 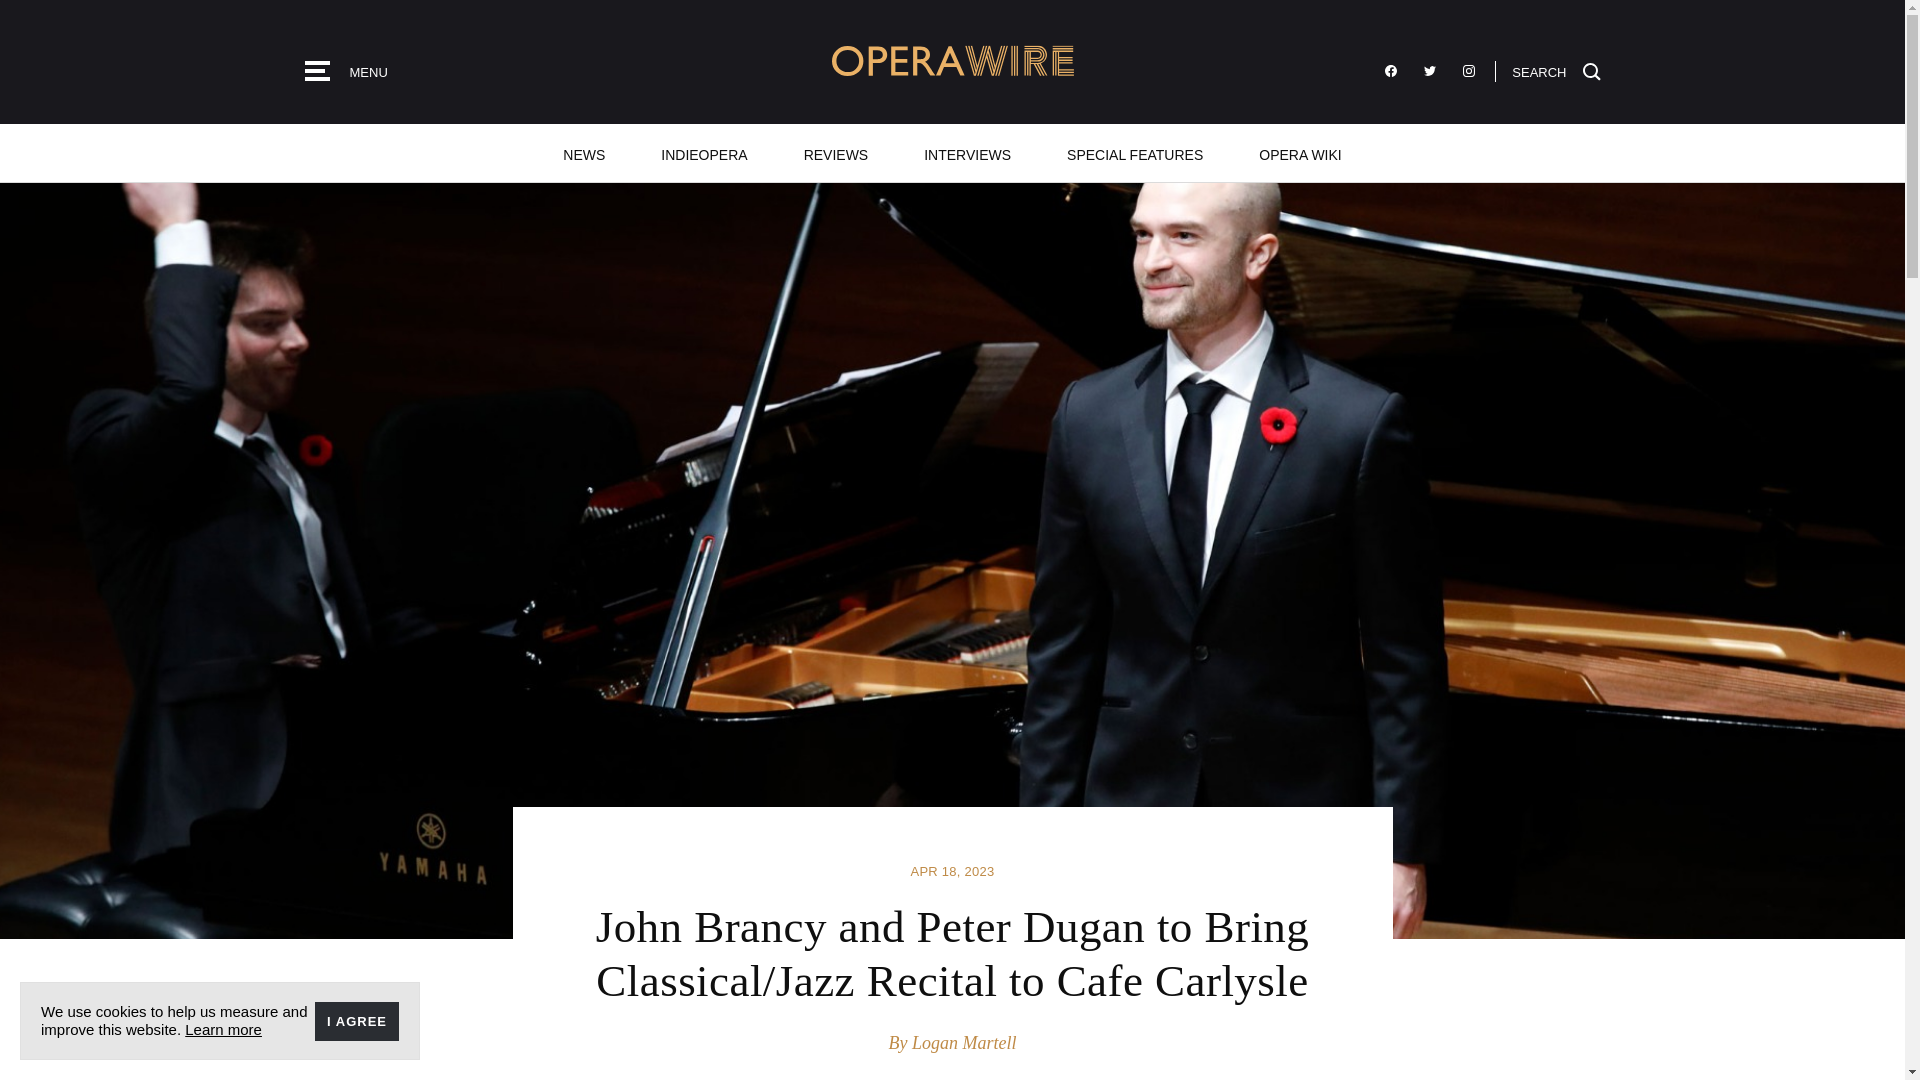 I want to click on REVIEWS, so click(x=836, y=153).